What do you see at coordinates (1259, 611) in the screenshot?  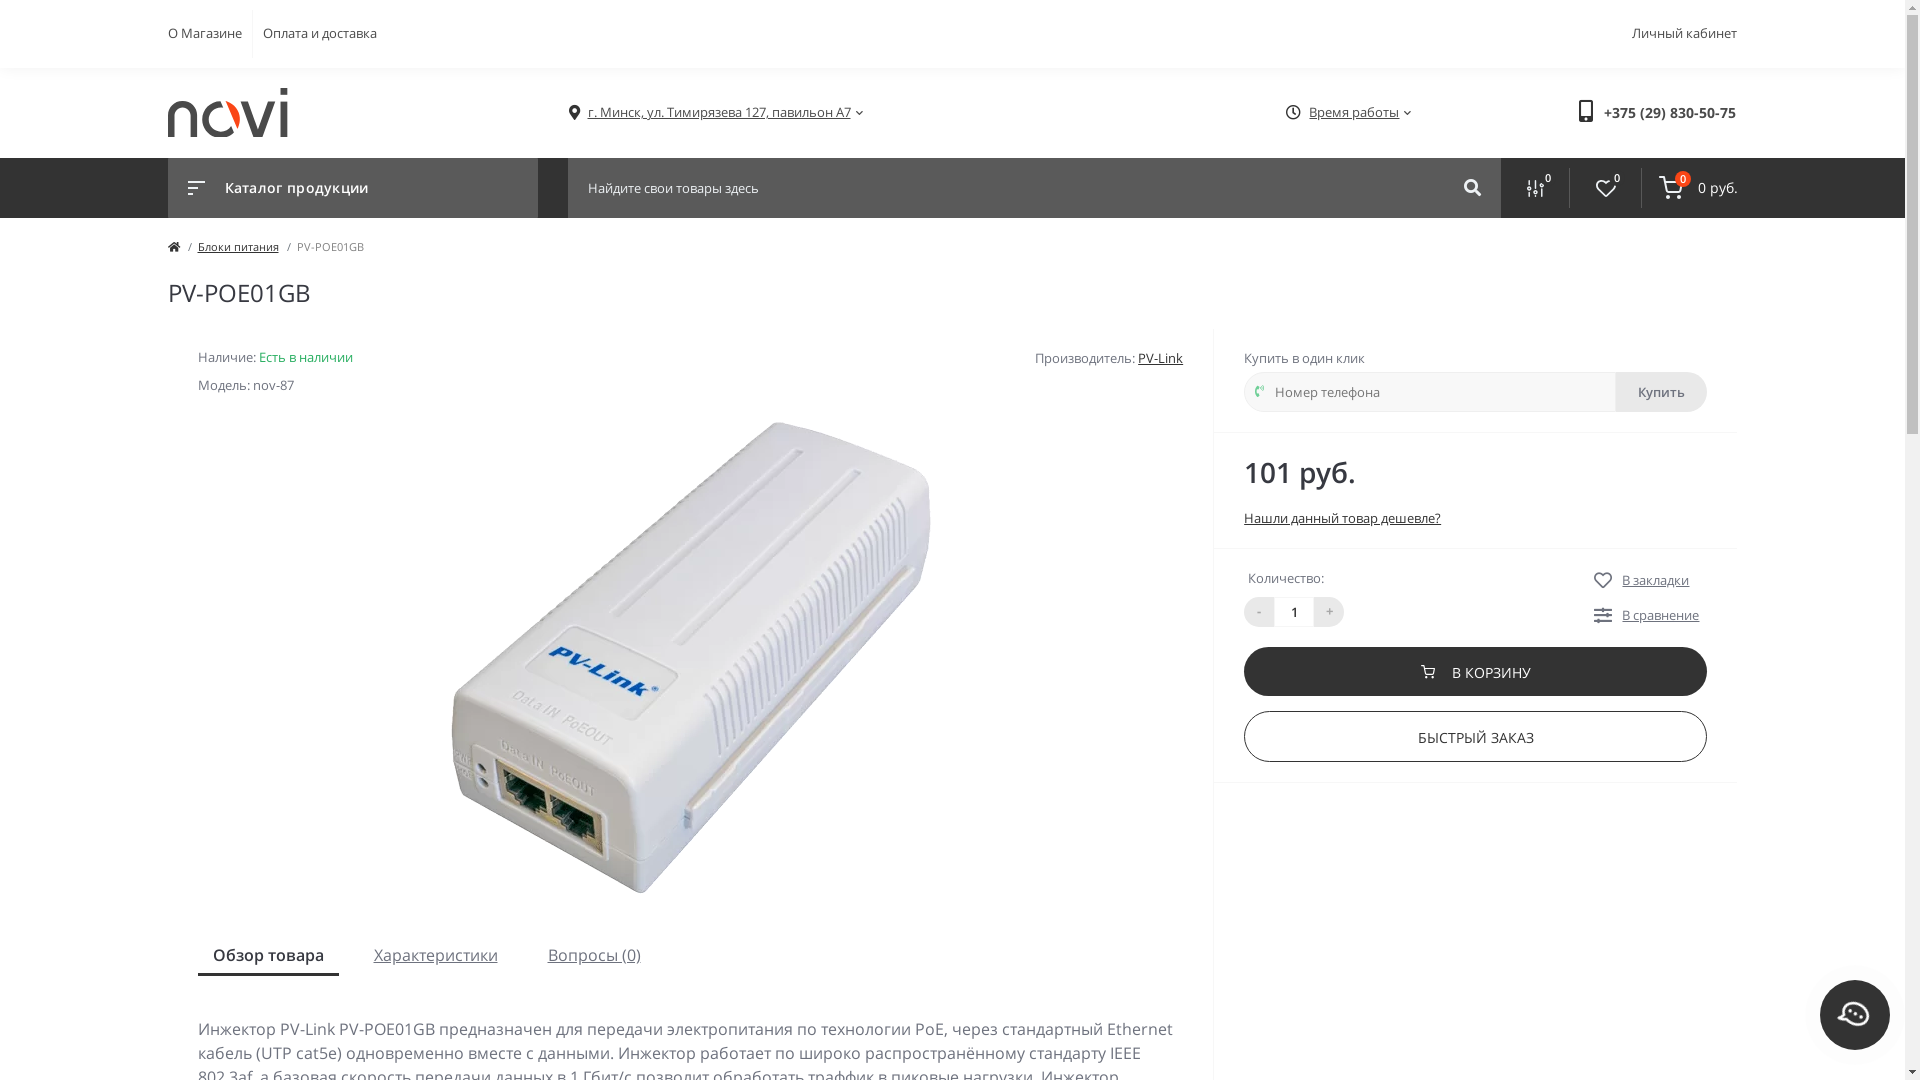 I see `-` at bounding box center [1259, 611].